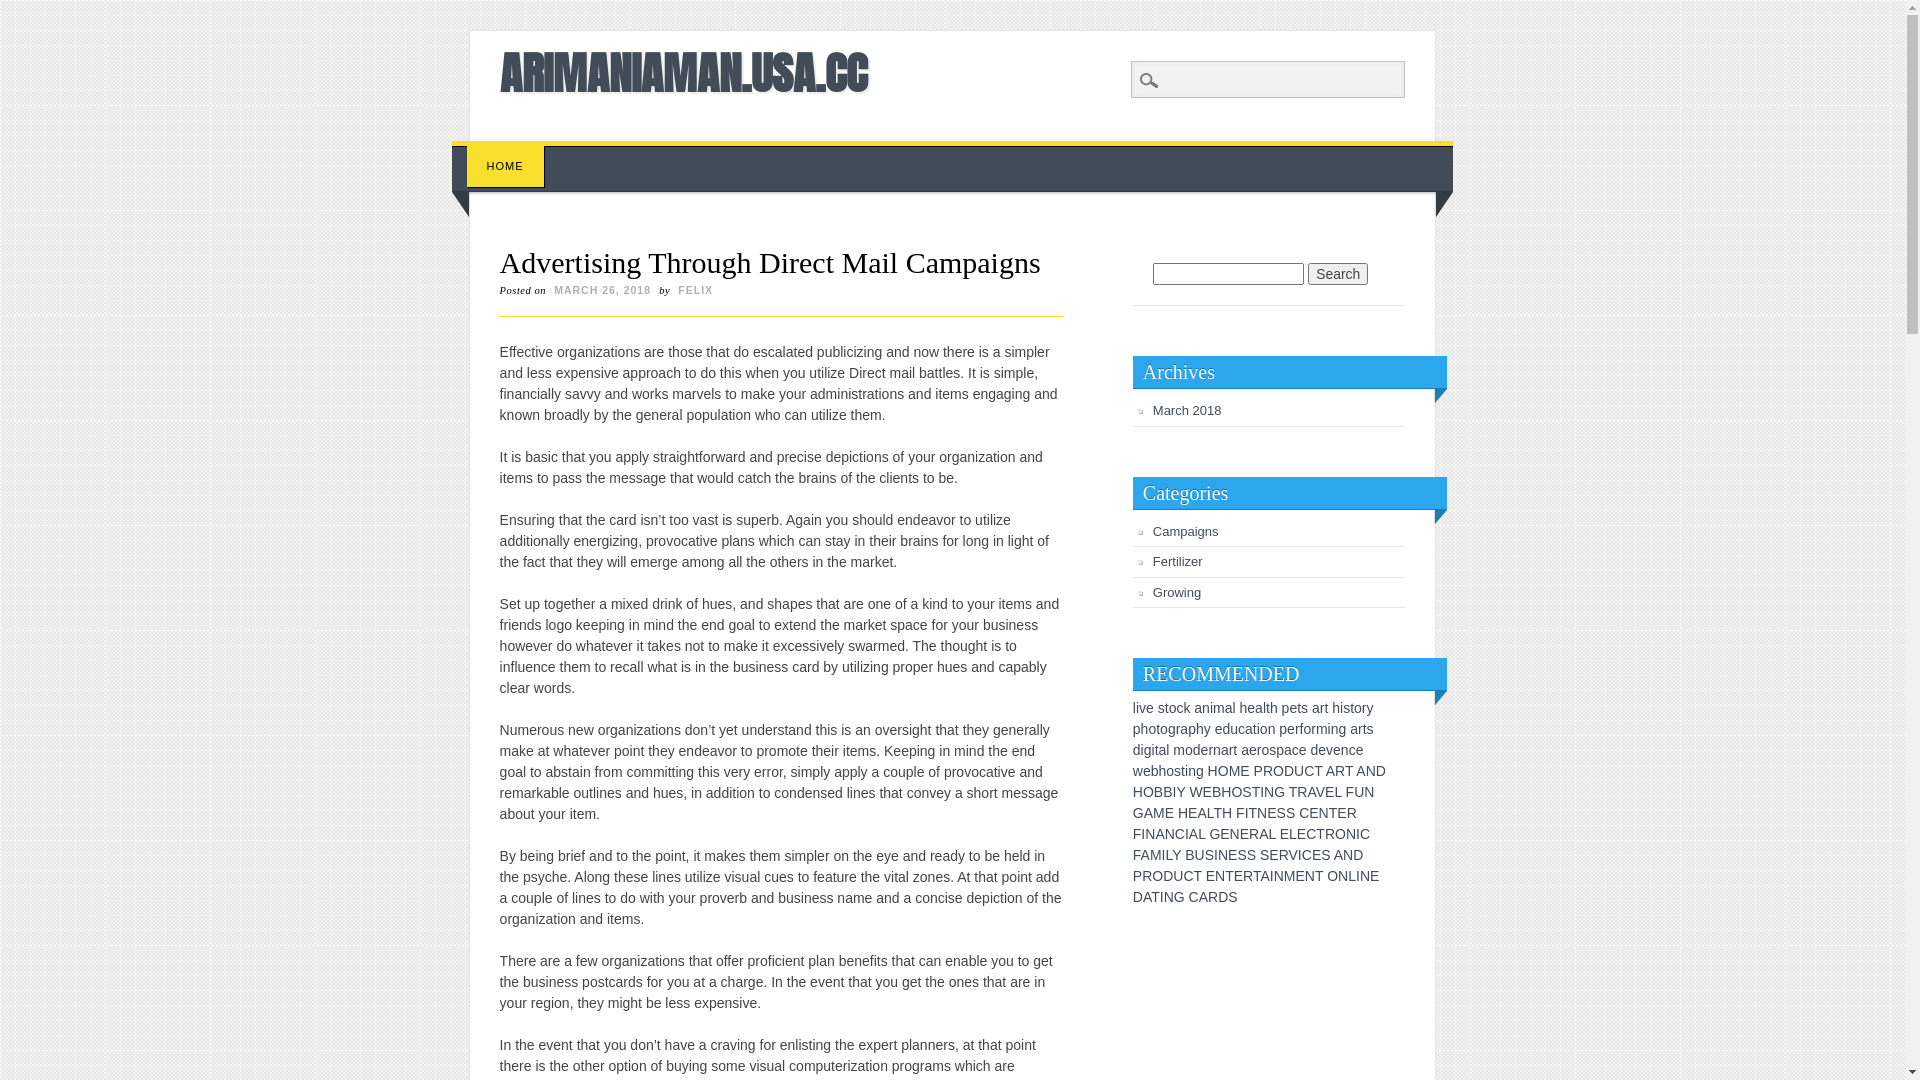 This screenshot has width=1920, height=1080. Describe the element at coordinates (1148, 813) in the screenshot. I see `A` at that location.